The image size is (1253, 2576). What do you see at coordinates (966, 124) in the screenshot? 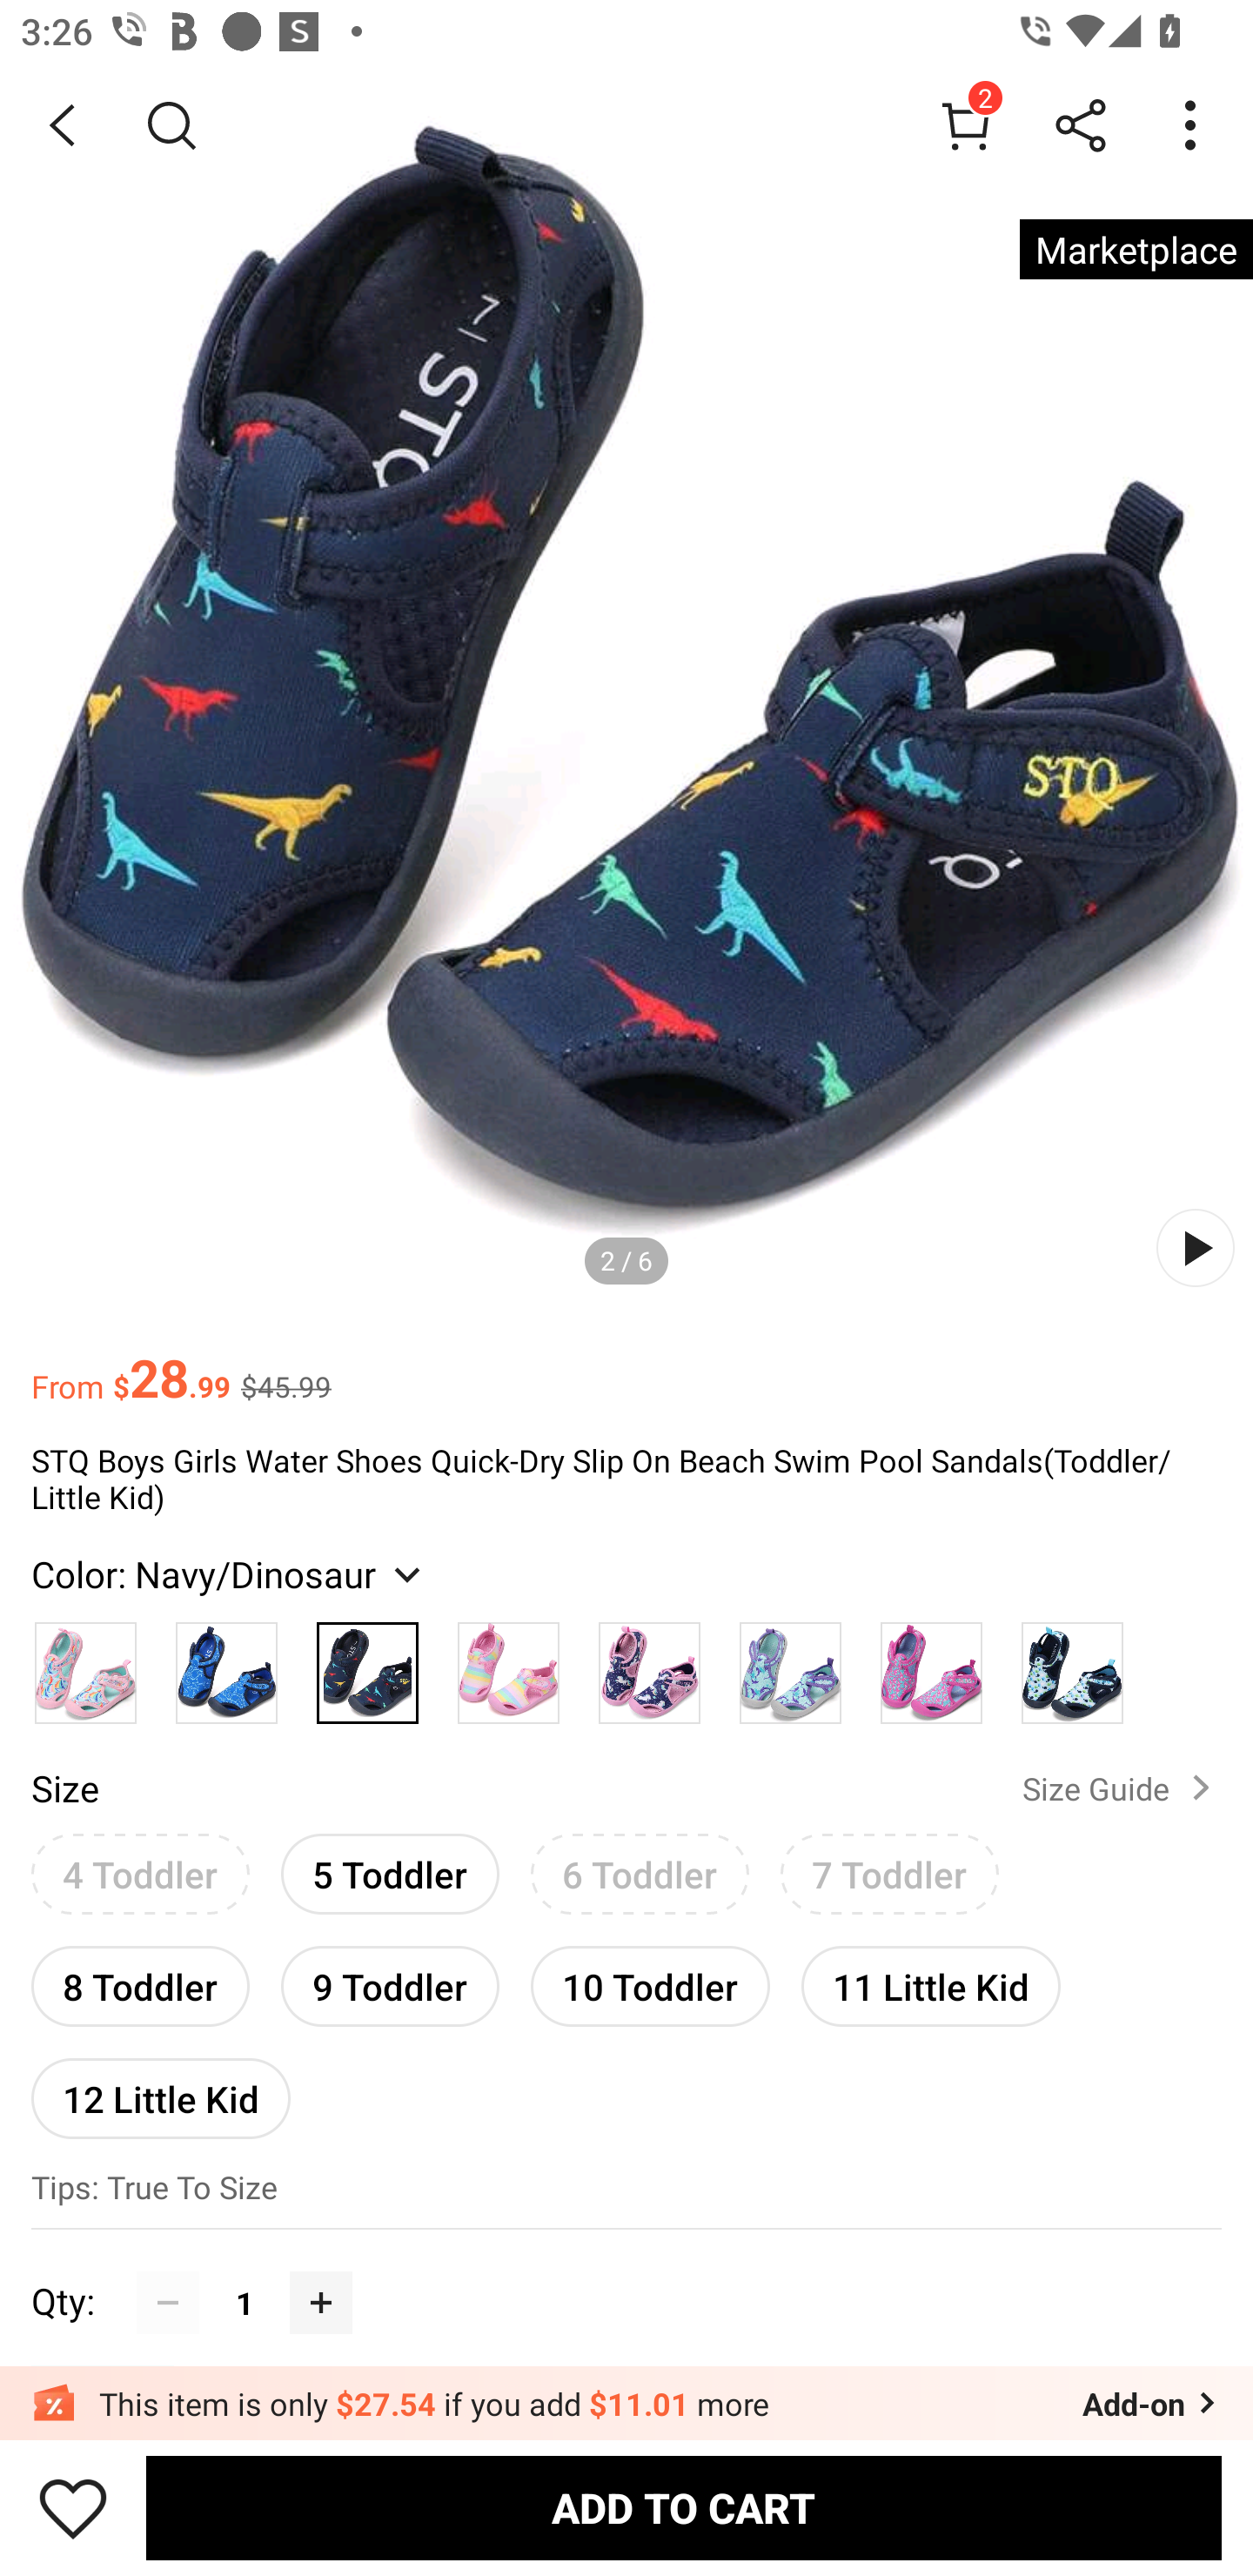
I see `2` at bounding box center [966, 124].